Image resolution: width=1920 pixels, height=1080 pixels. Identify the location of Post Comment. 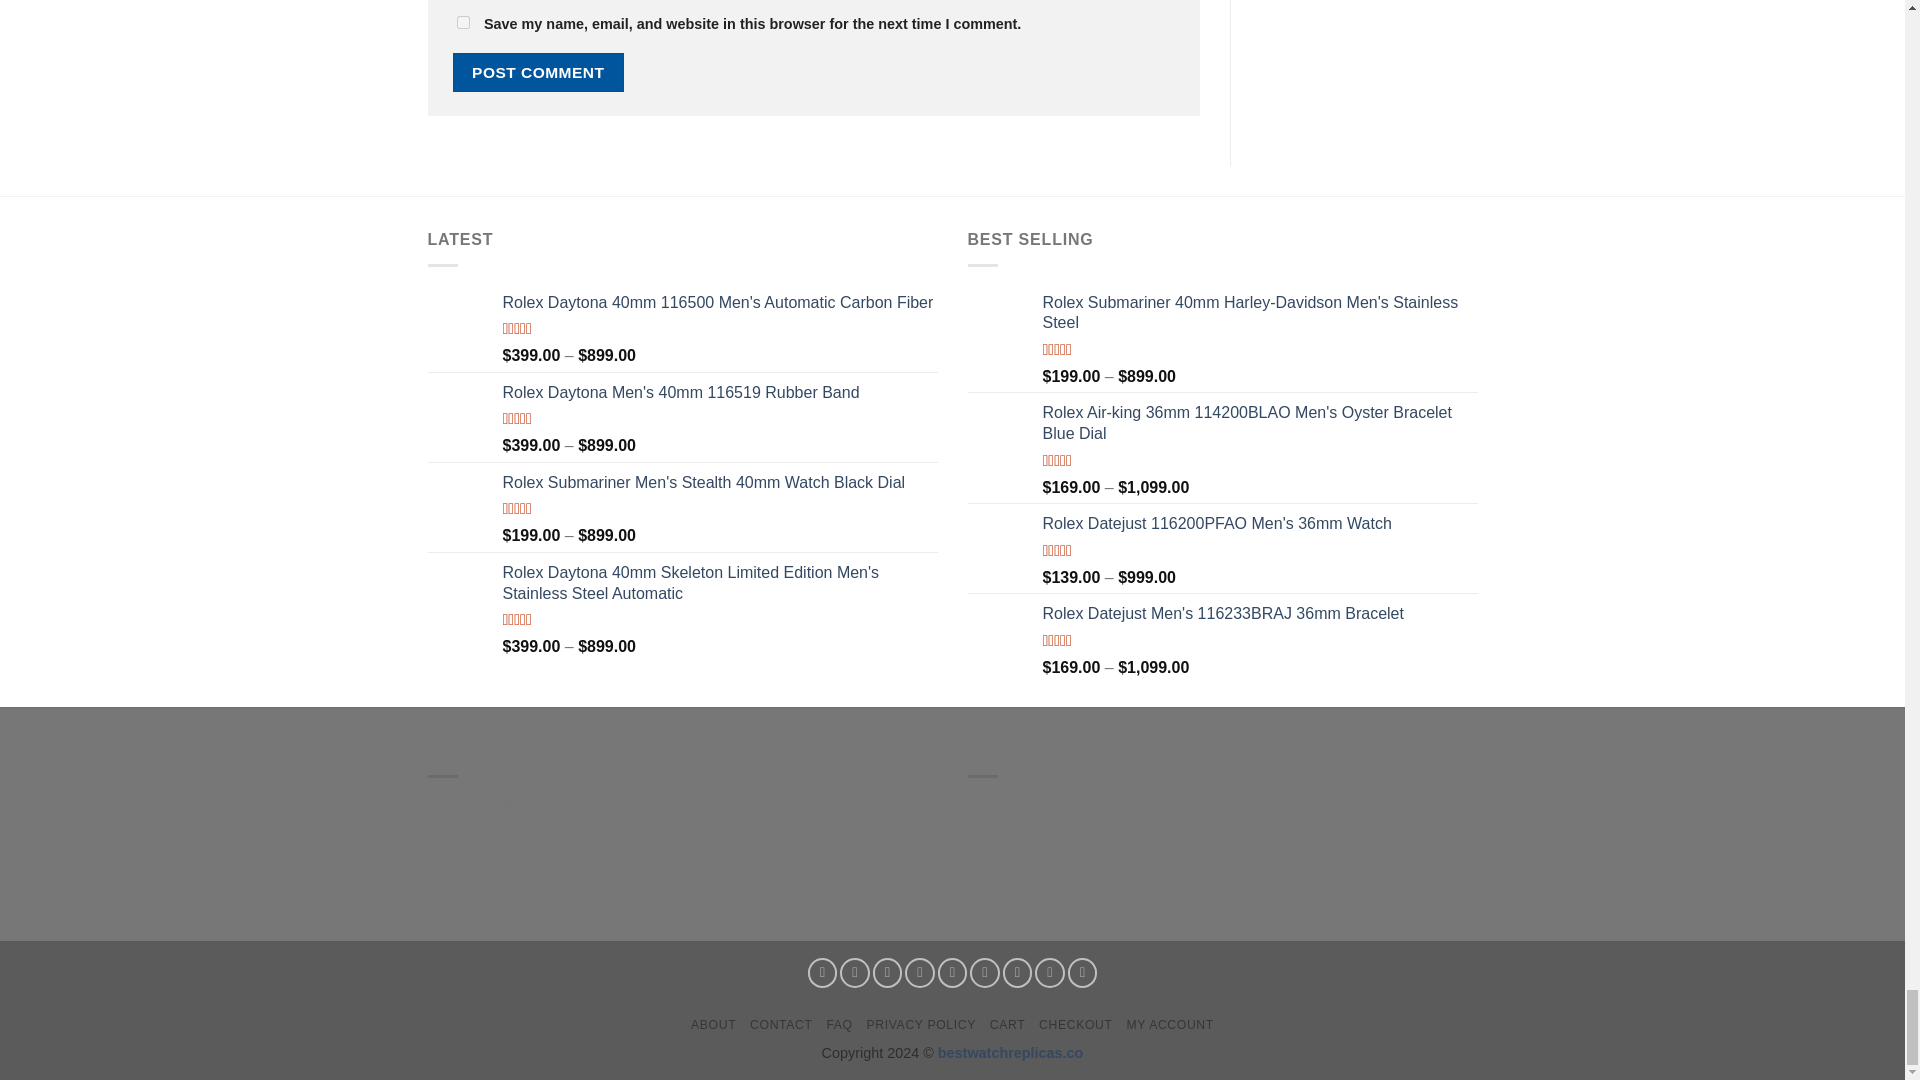
(538, 72).